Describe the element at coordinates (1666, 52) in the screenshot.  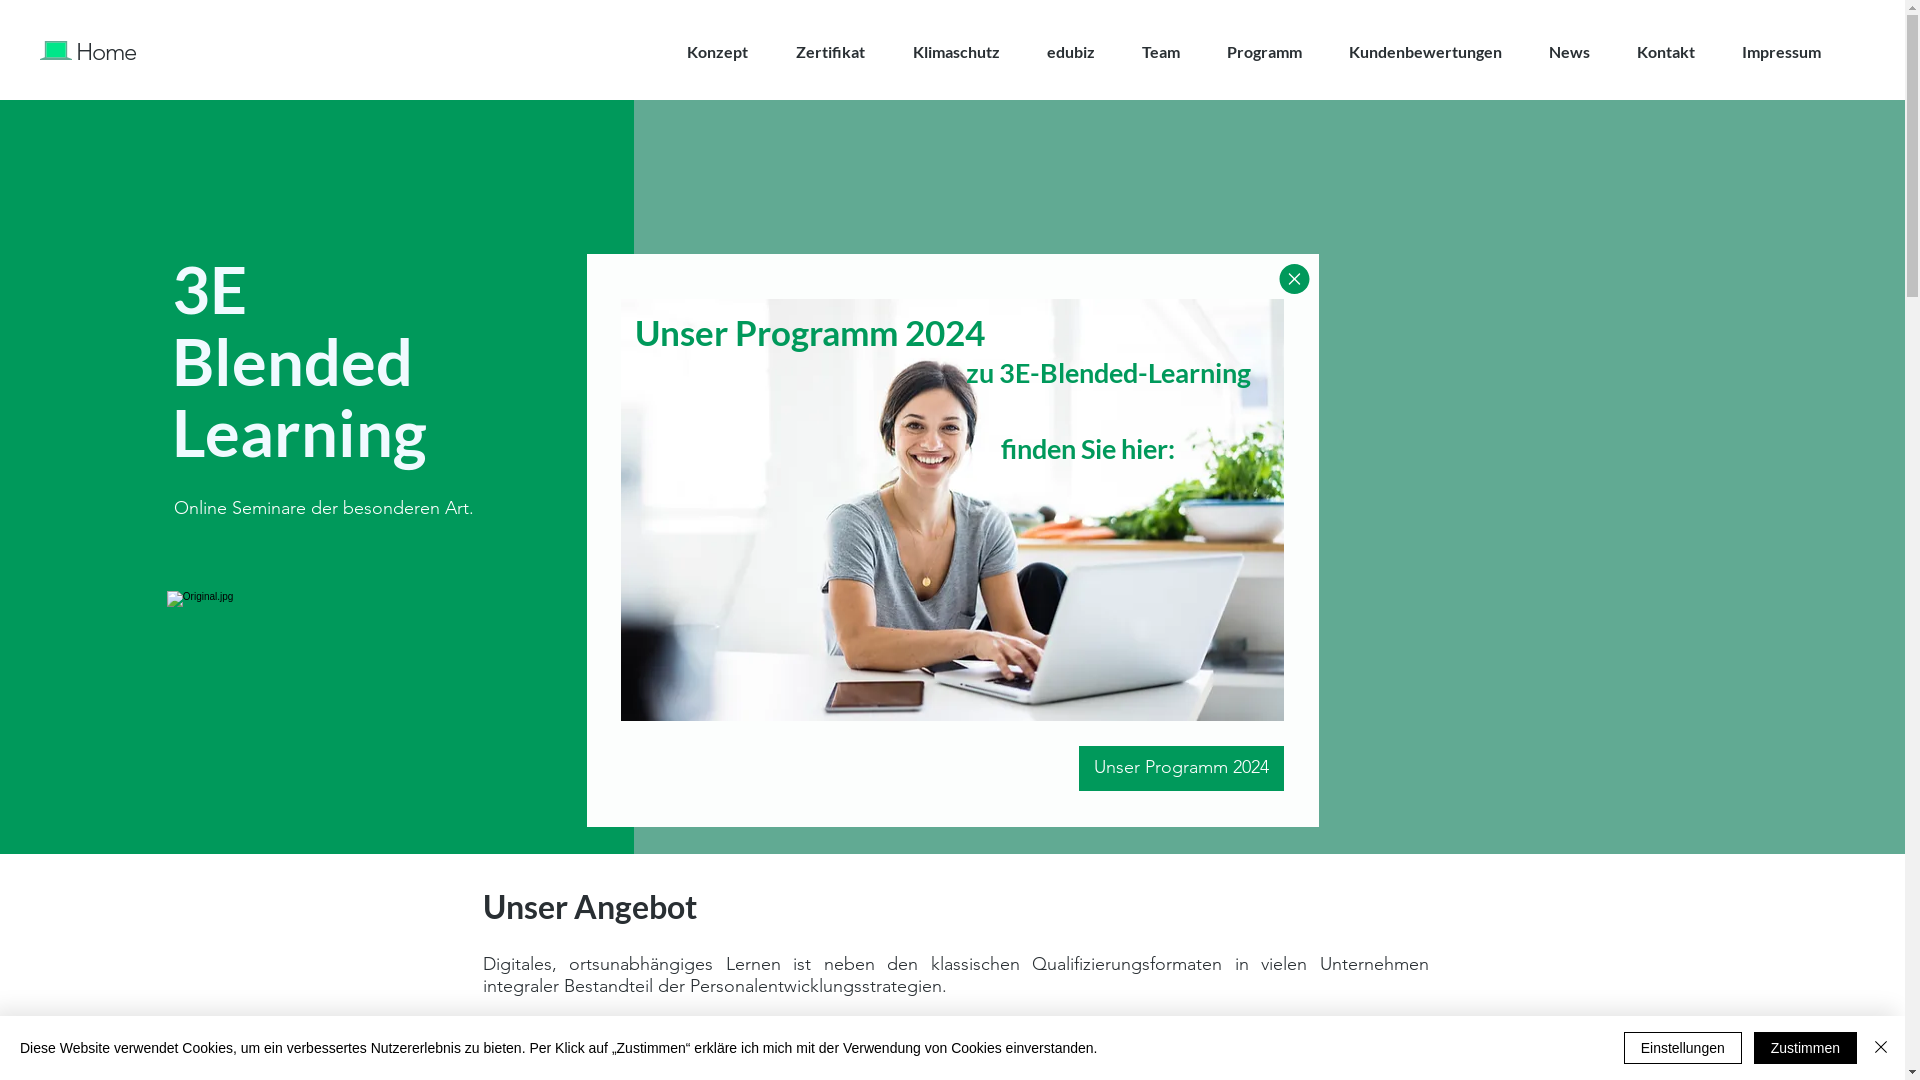
I see `Kontakt` at that location.